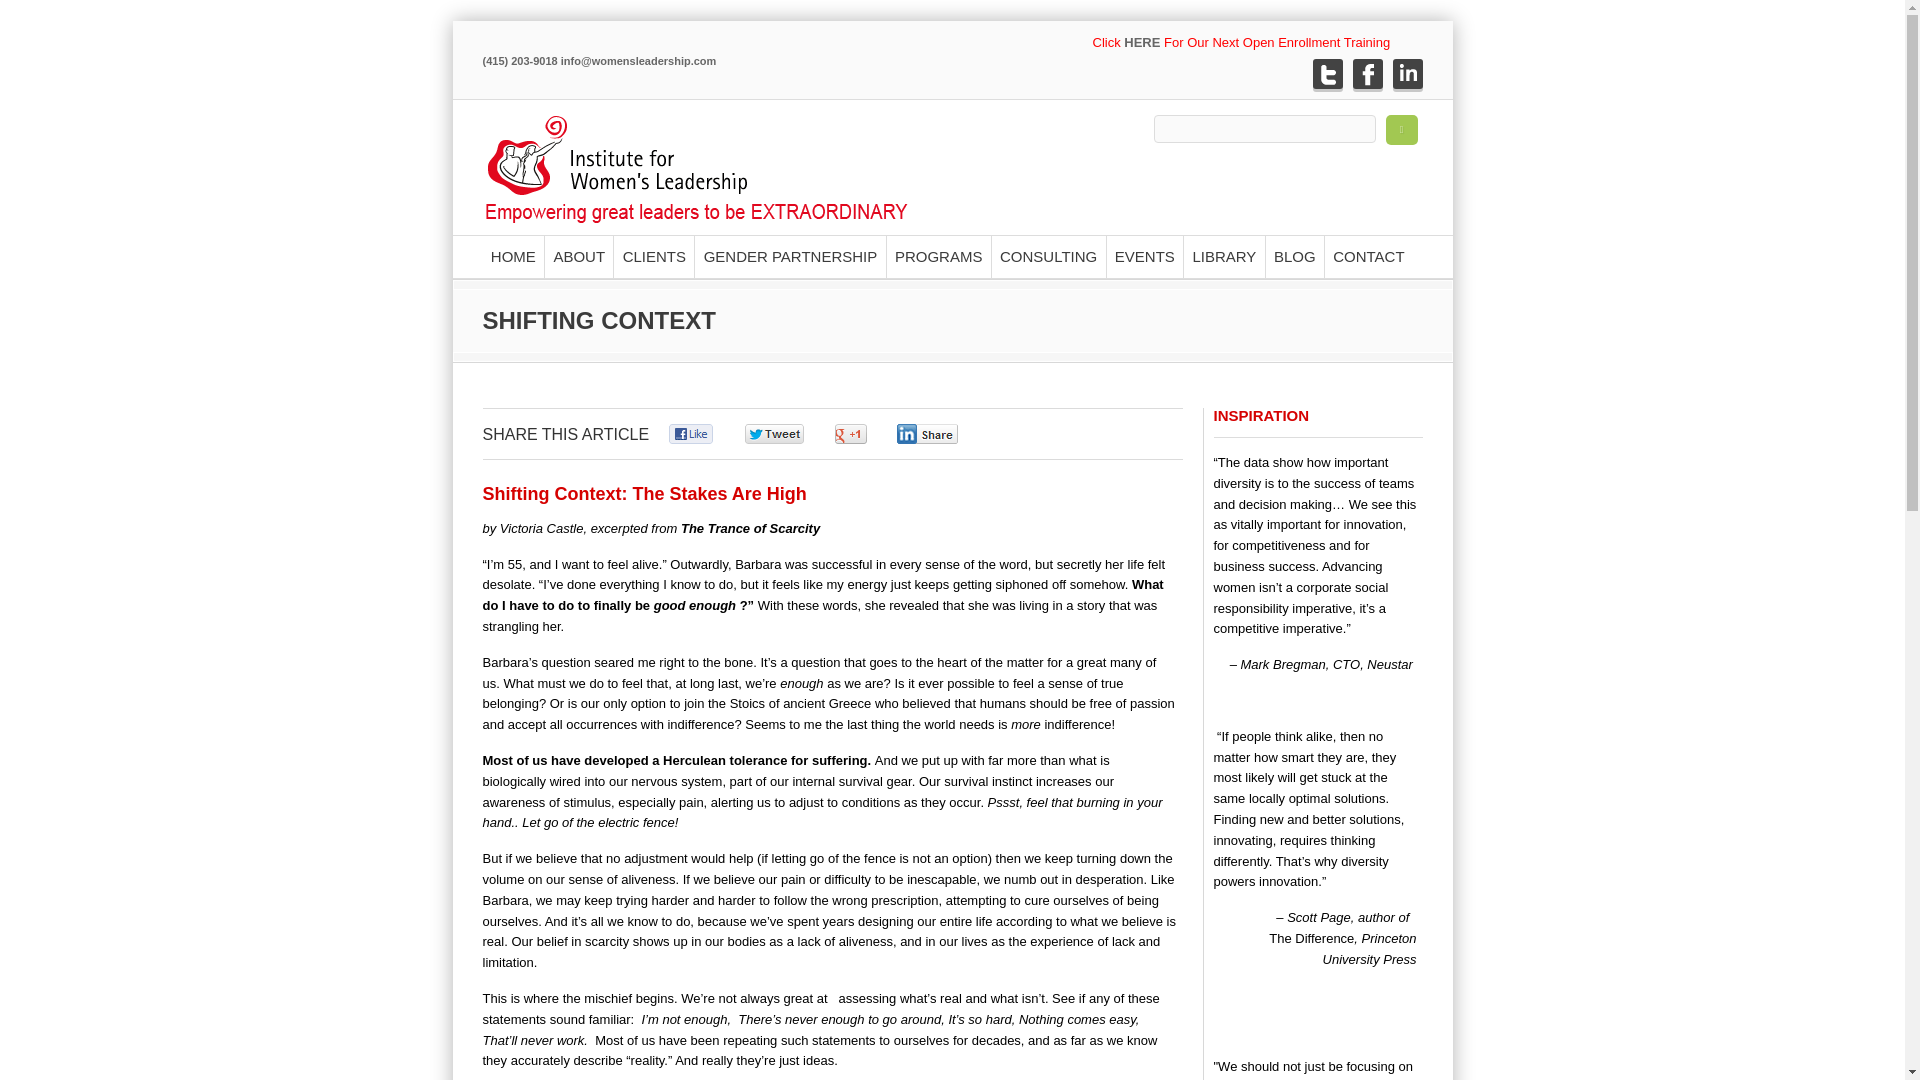  Describe the element at coordinates (1326, 74) in the screenshot. I see `Twitter` at that location.